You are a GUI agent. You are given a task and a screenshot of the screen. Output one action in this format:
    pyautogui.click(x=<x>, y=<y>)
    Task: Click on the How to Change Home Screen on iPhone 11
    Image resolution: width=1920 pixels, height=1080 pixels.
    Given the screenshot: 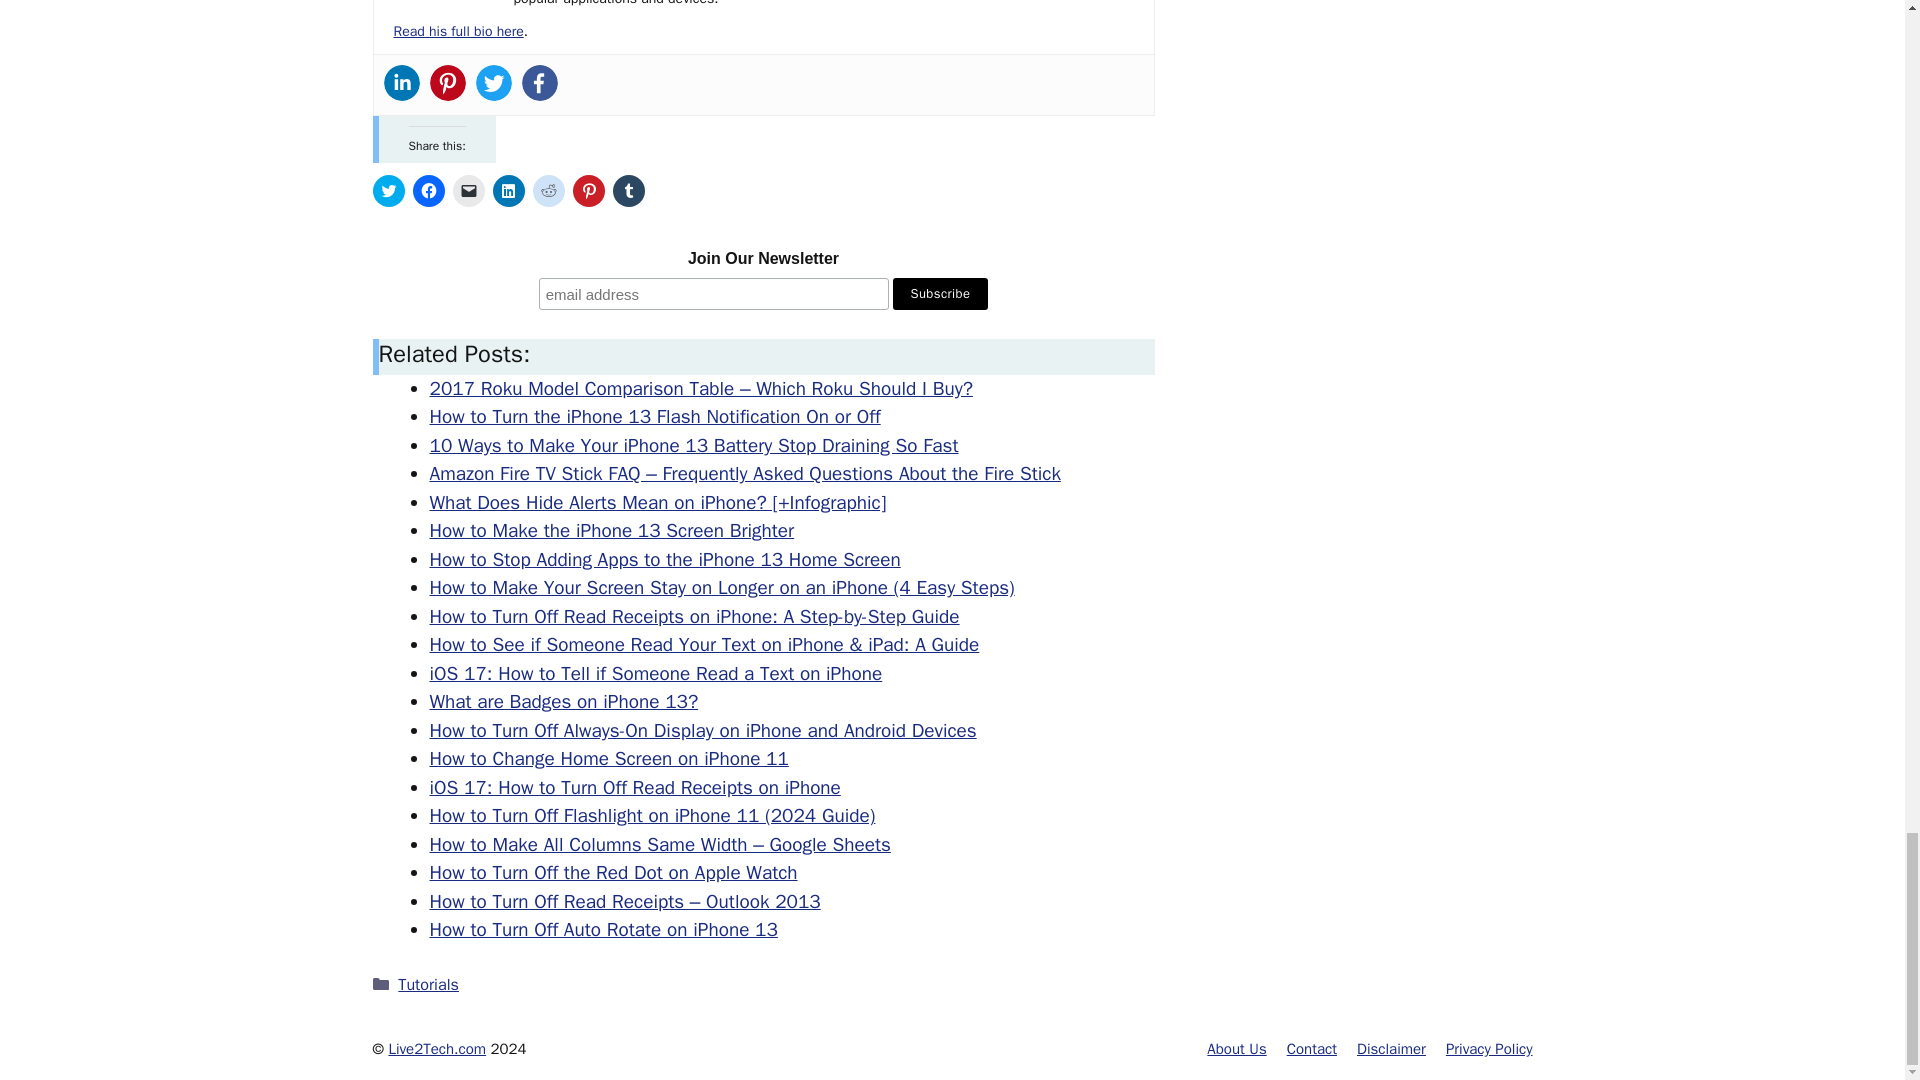 What is the action you would take?
    pyautogui.click(x=610, y=759)
    